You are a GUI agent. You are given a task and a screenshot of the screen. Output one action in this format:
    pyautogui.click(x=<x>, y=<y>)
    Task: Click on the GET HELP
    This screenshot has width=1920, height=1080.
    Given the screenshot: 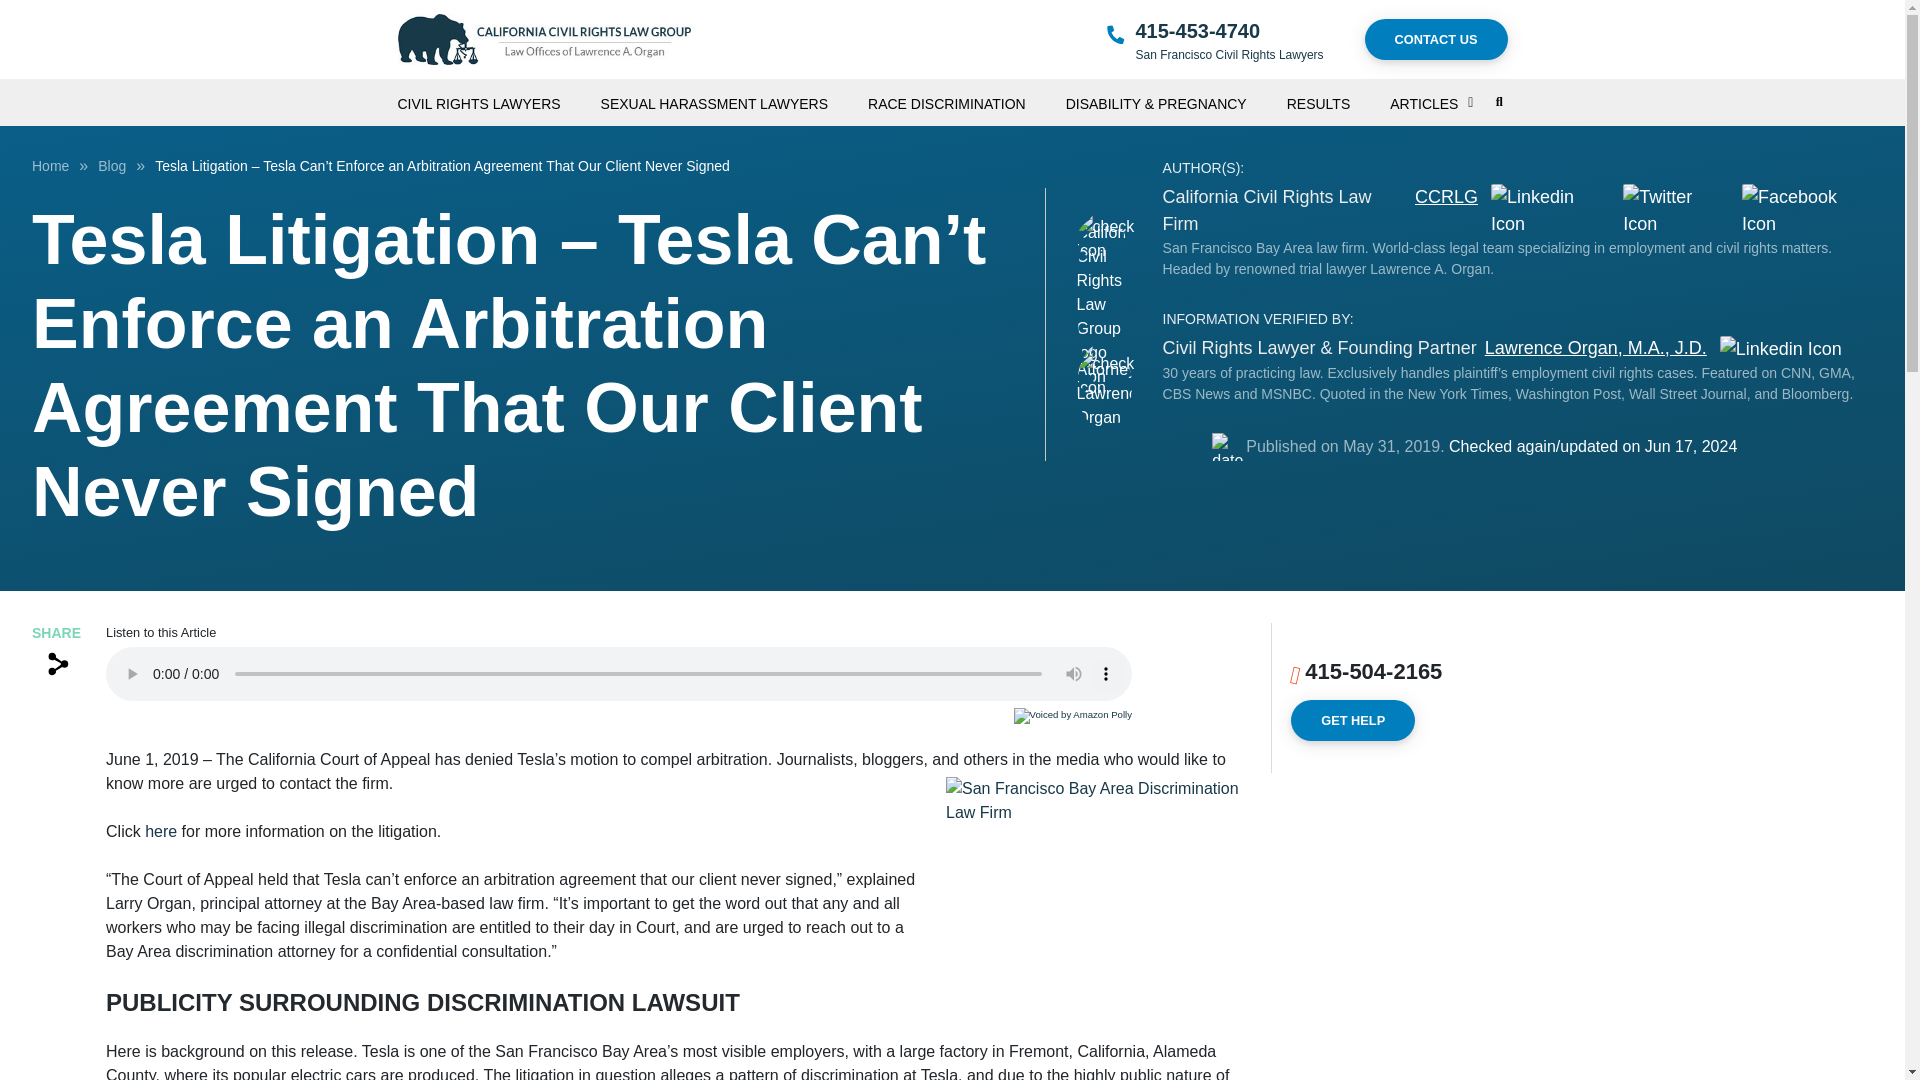 What is the action you would take?
    pyautogui.click(x=1352, y=720)
    